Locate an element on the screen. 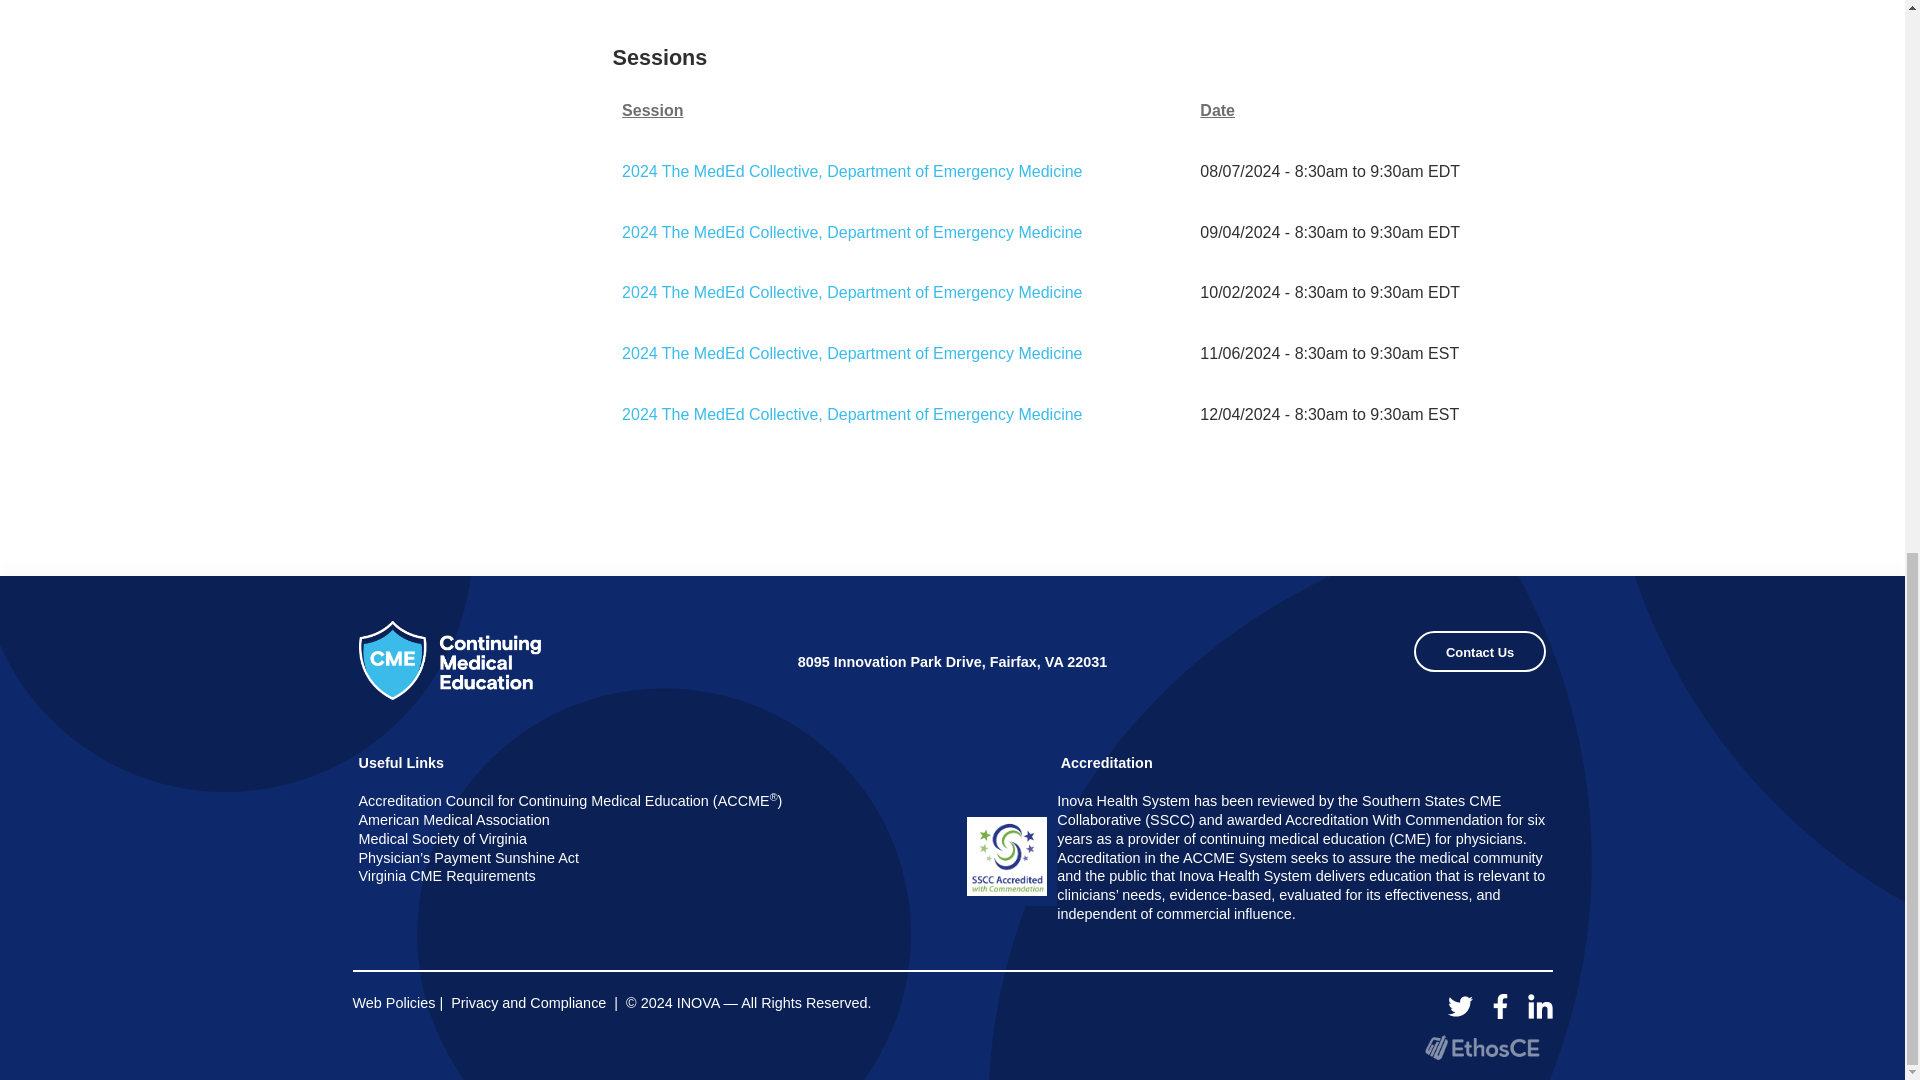  sort by Session is located at coordinates (906, 112).